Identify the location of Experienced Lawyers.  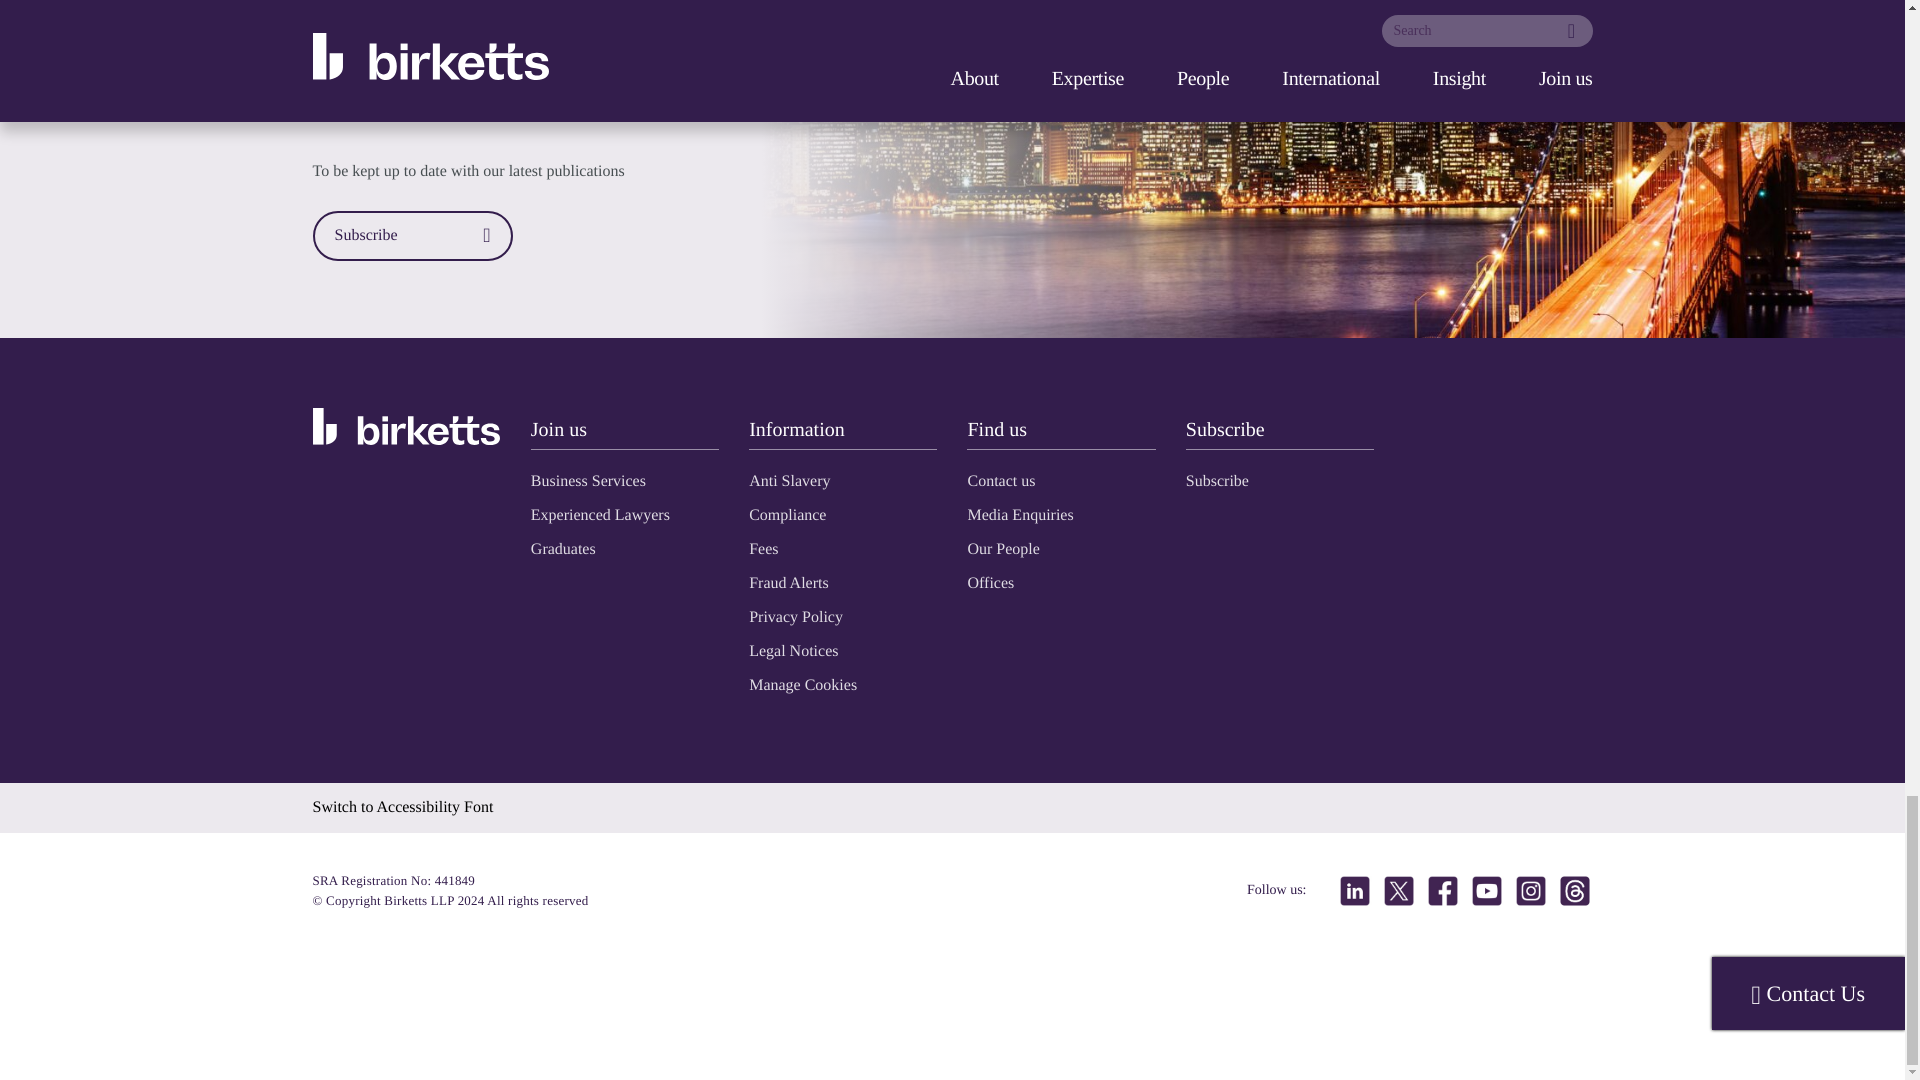
(600, 514).